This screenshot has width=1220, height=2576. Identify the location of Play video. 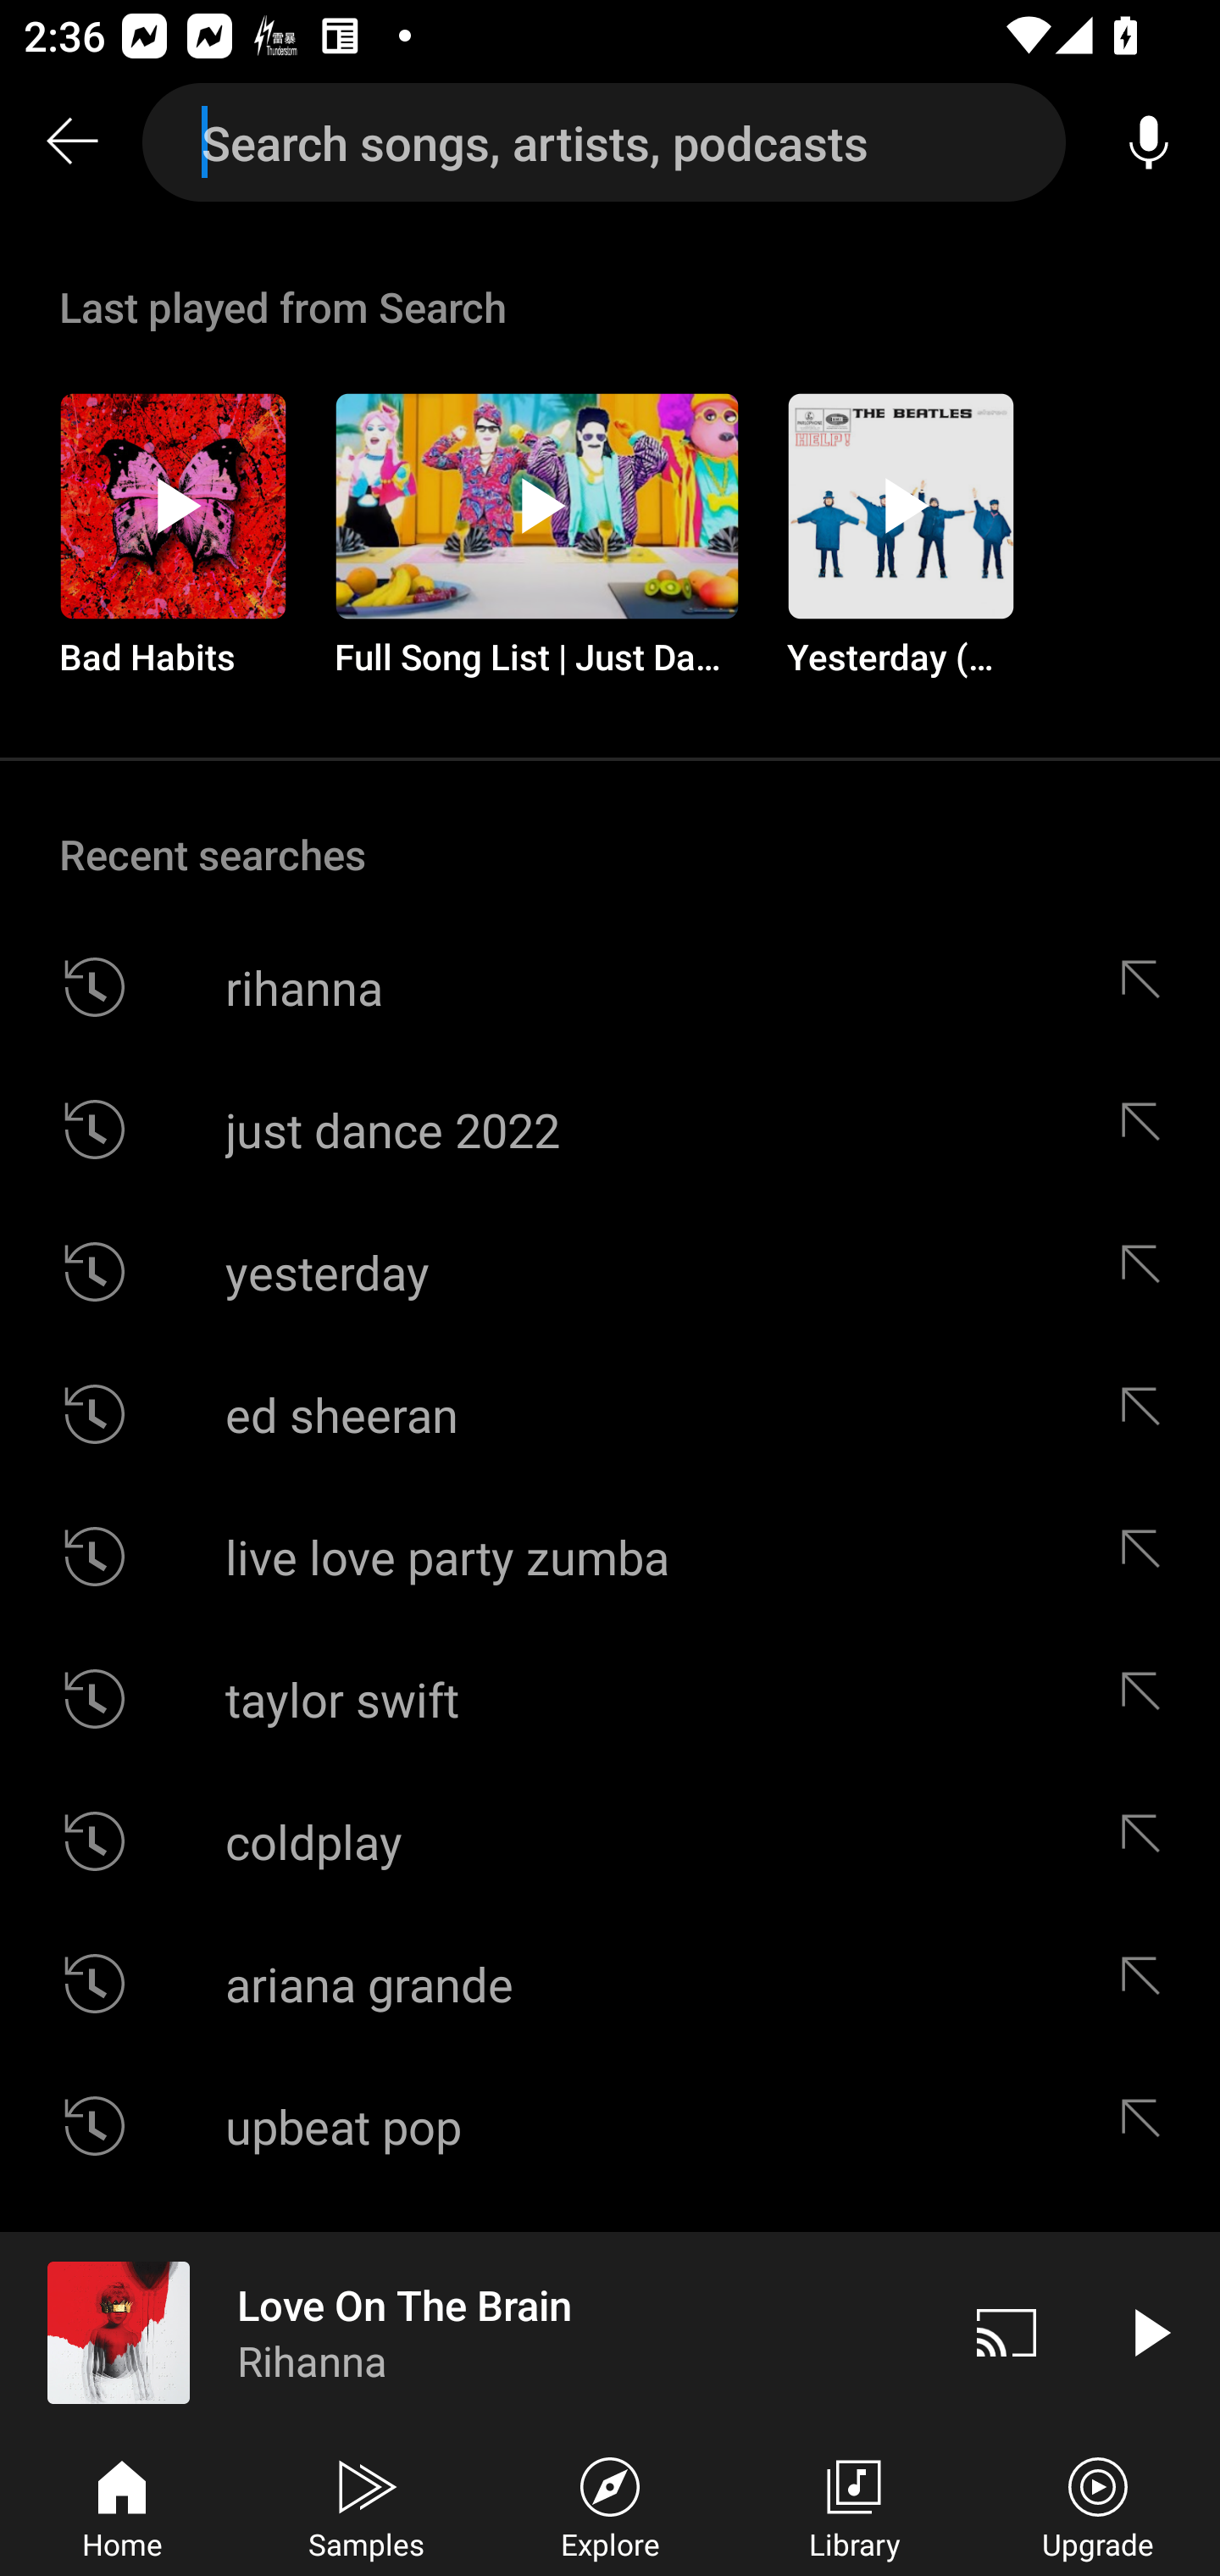
(1149, 2332).